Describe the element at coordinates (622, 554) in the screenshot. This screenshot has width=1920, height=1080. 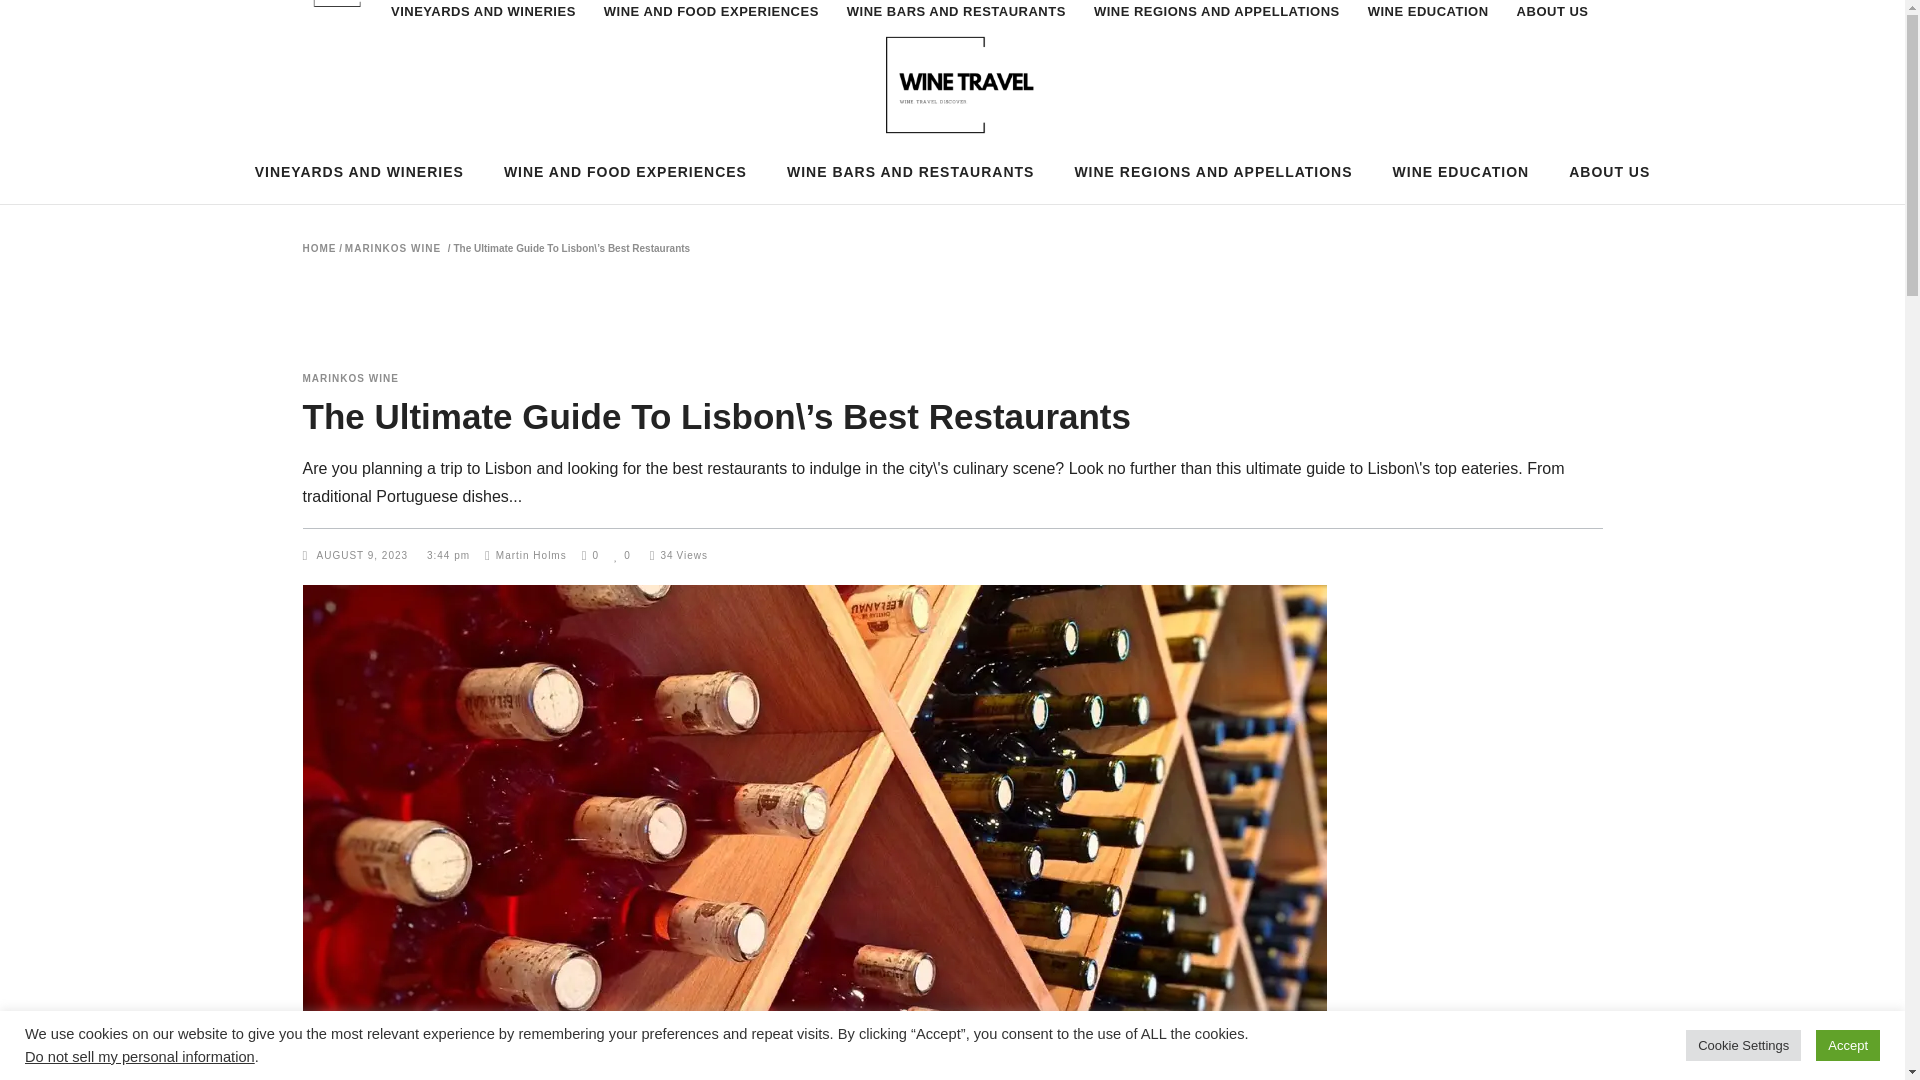
I see `Like this` at that location.